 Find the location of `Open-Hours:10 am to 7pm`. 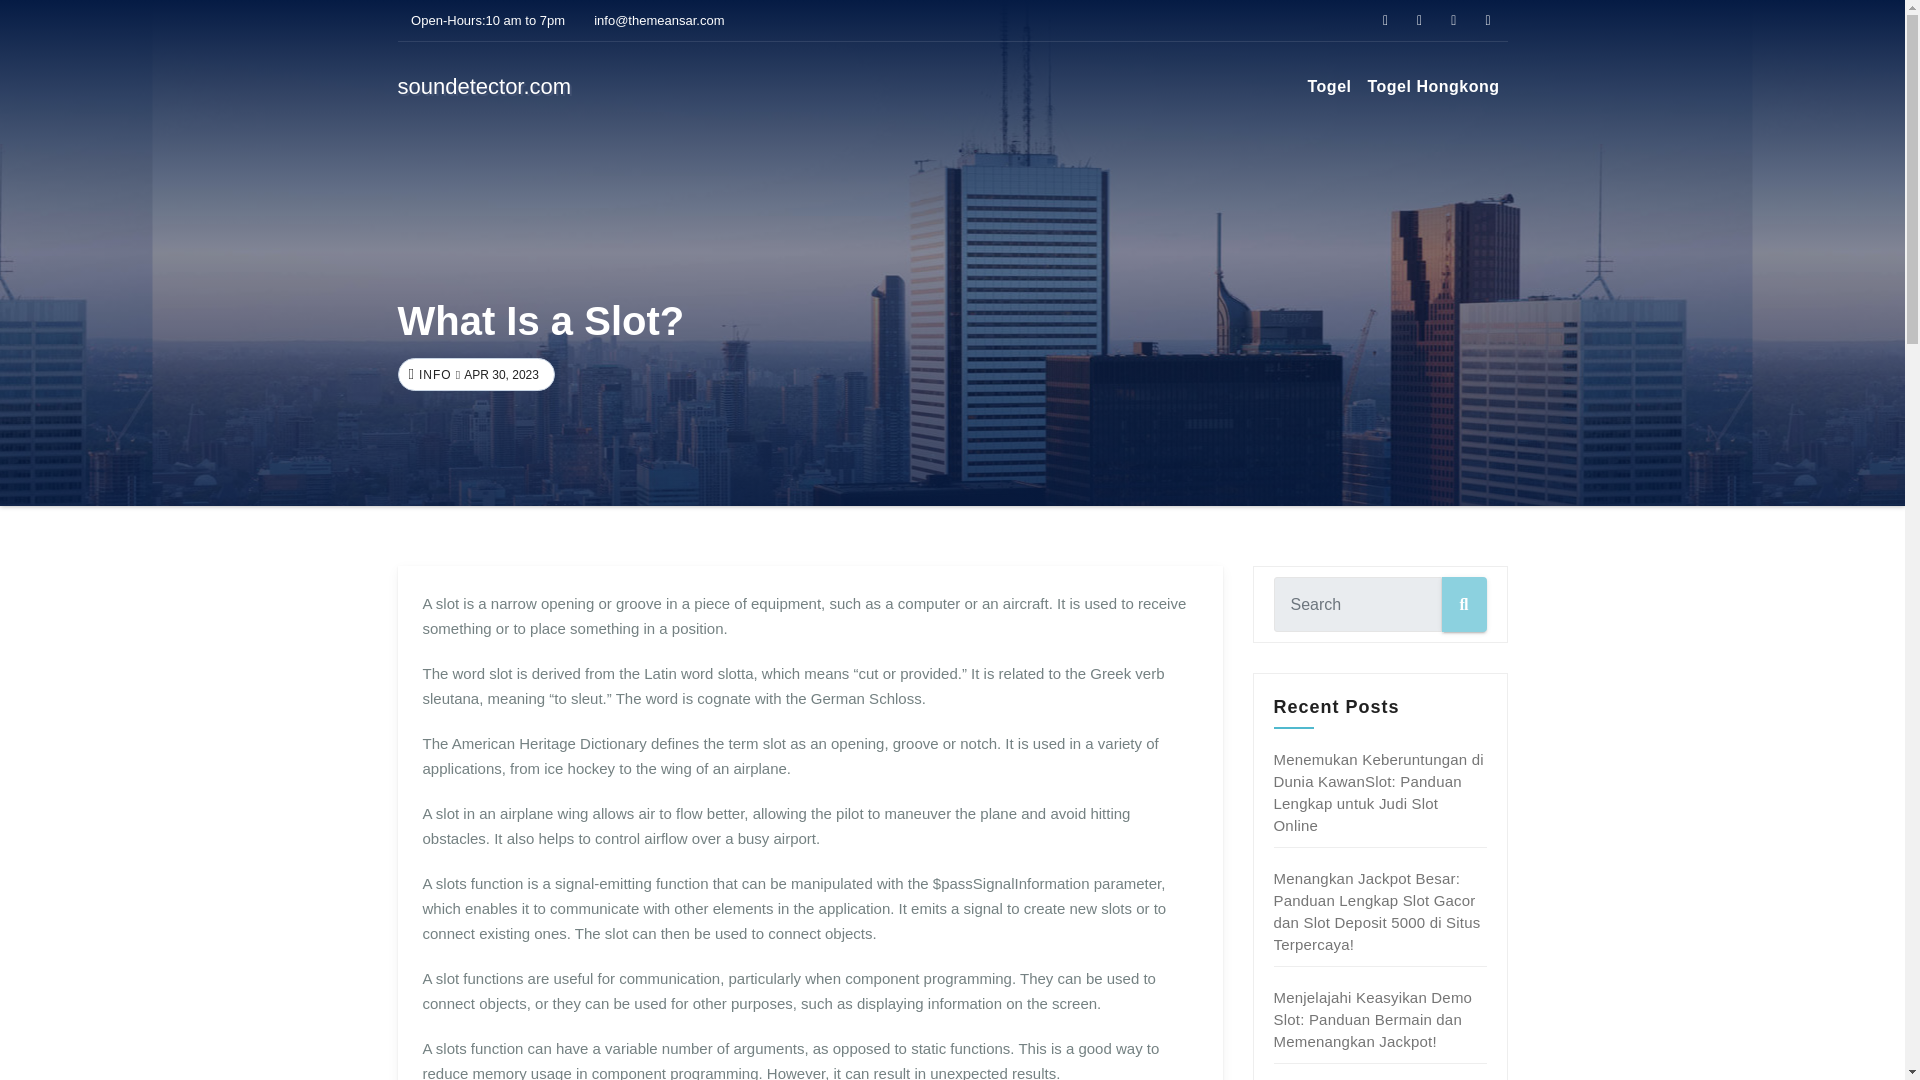

Open-Hours:10 am to 7pm is located at coordinates (482, 20).